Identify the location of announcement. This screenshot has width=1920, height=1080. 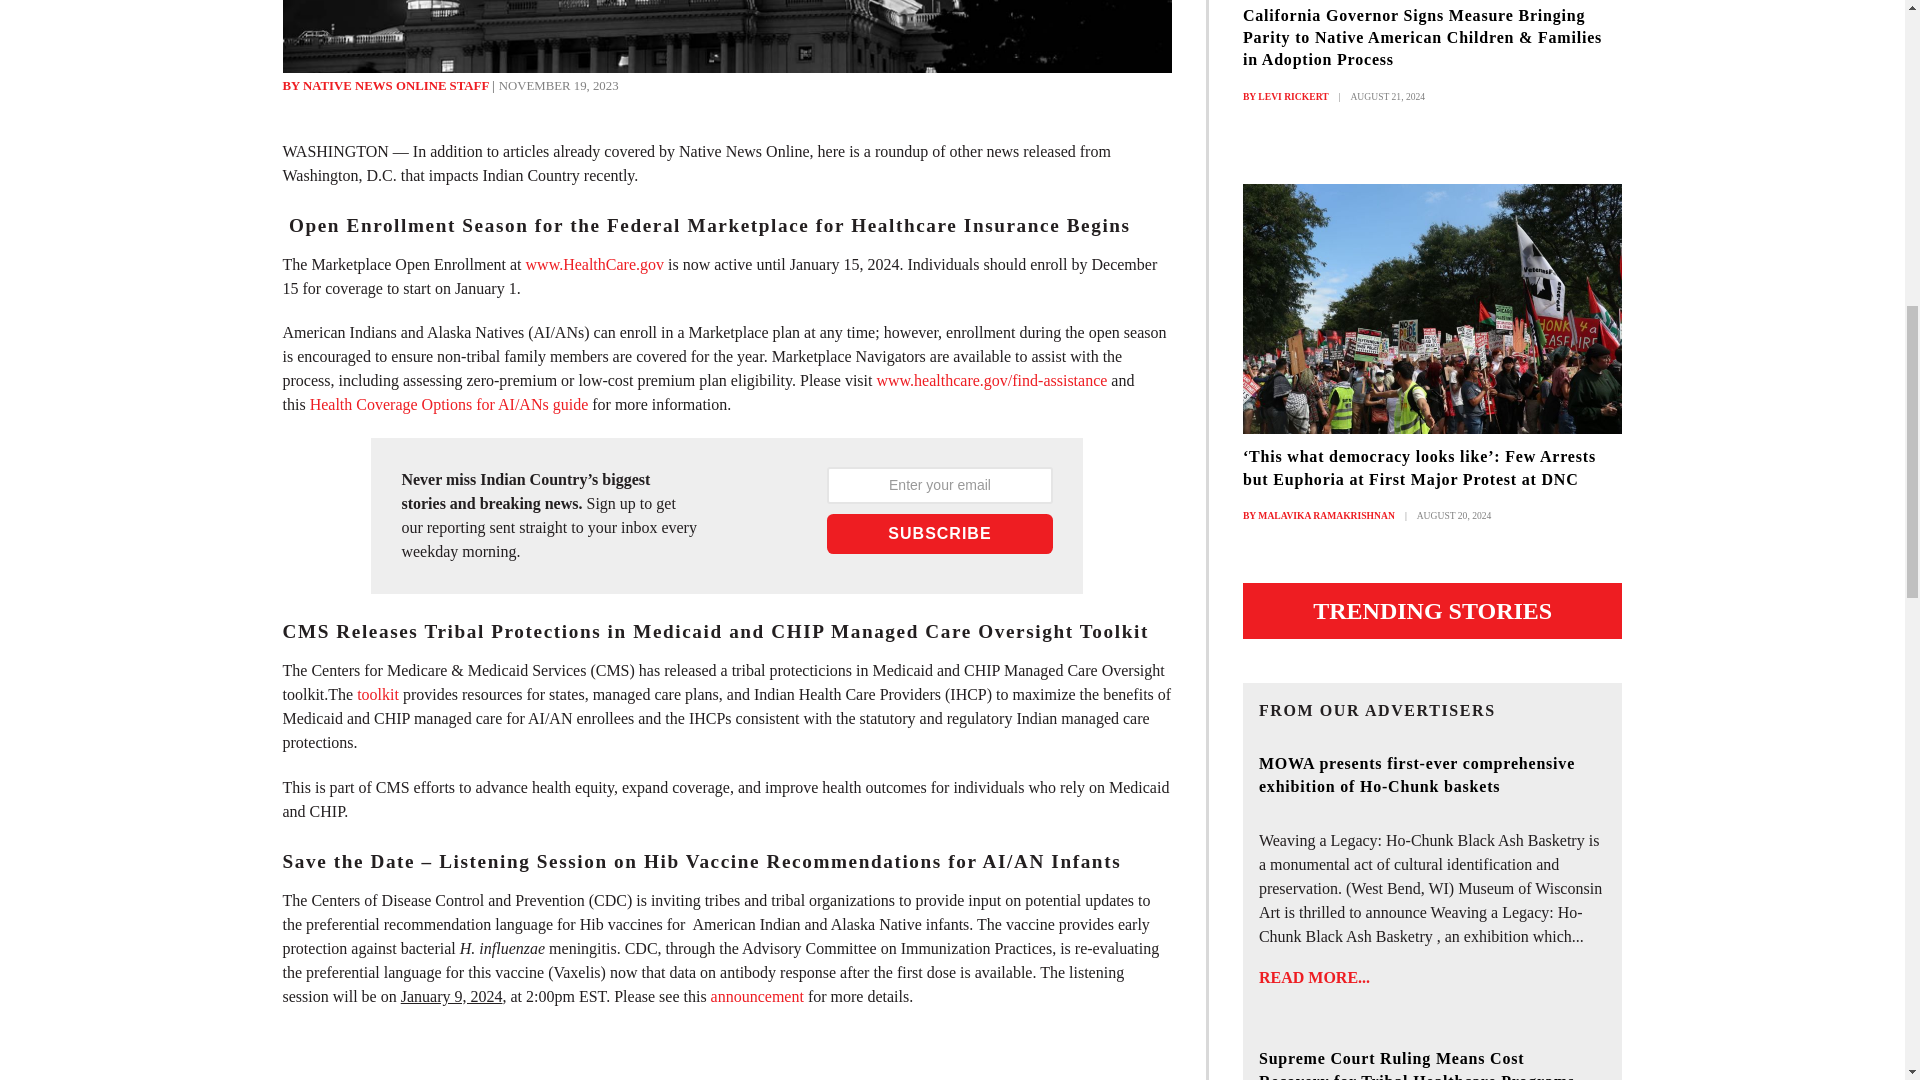
(757, 996).